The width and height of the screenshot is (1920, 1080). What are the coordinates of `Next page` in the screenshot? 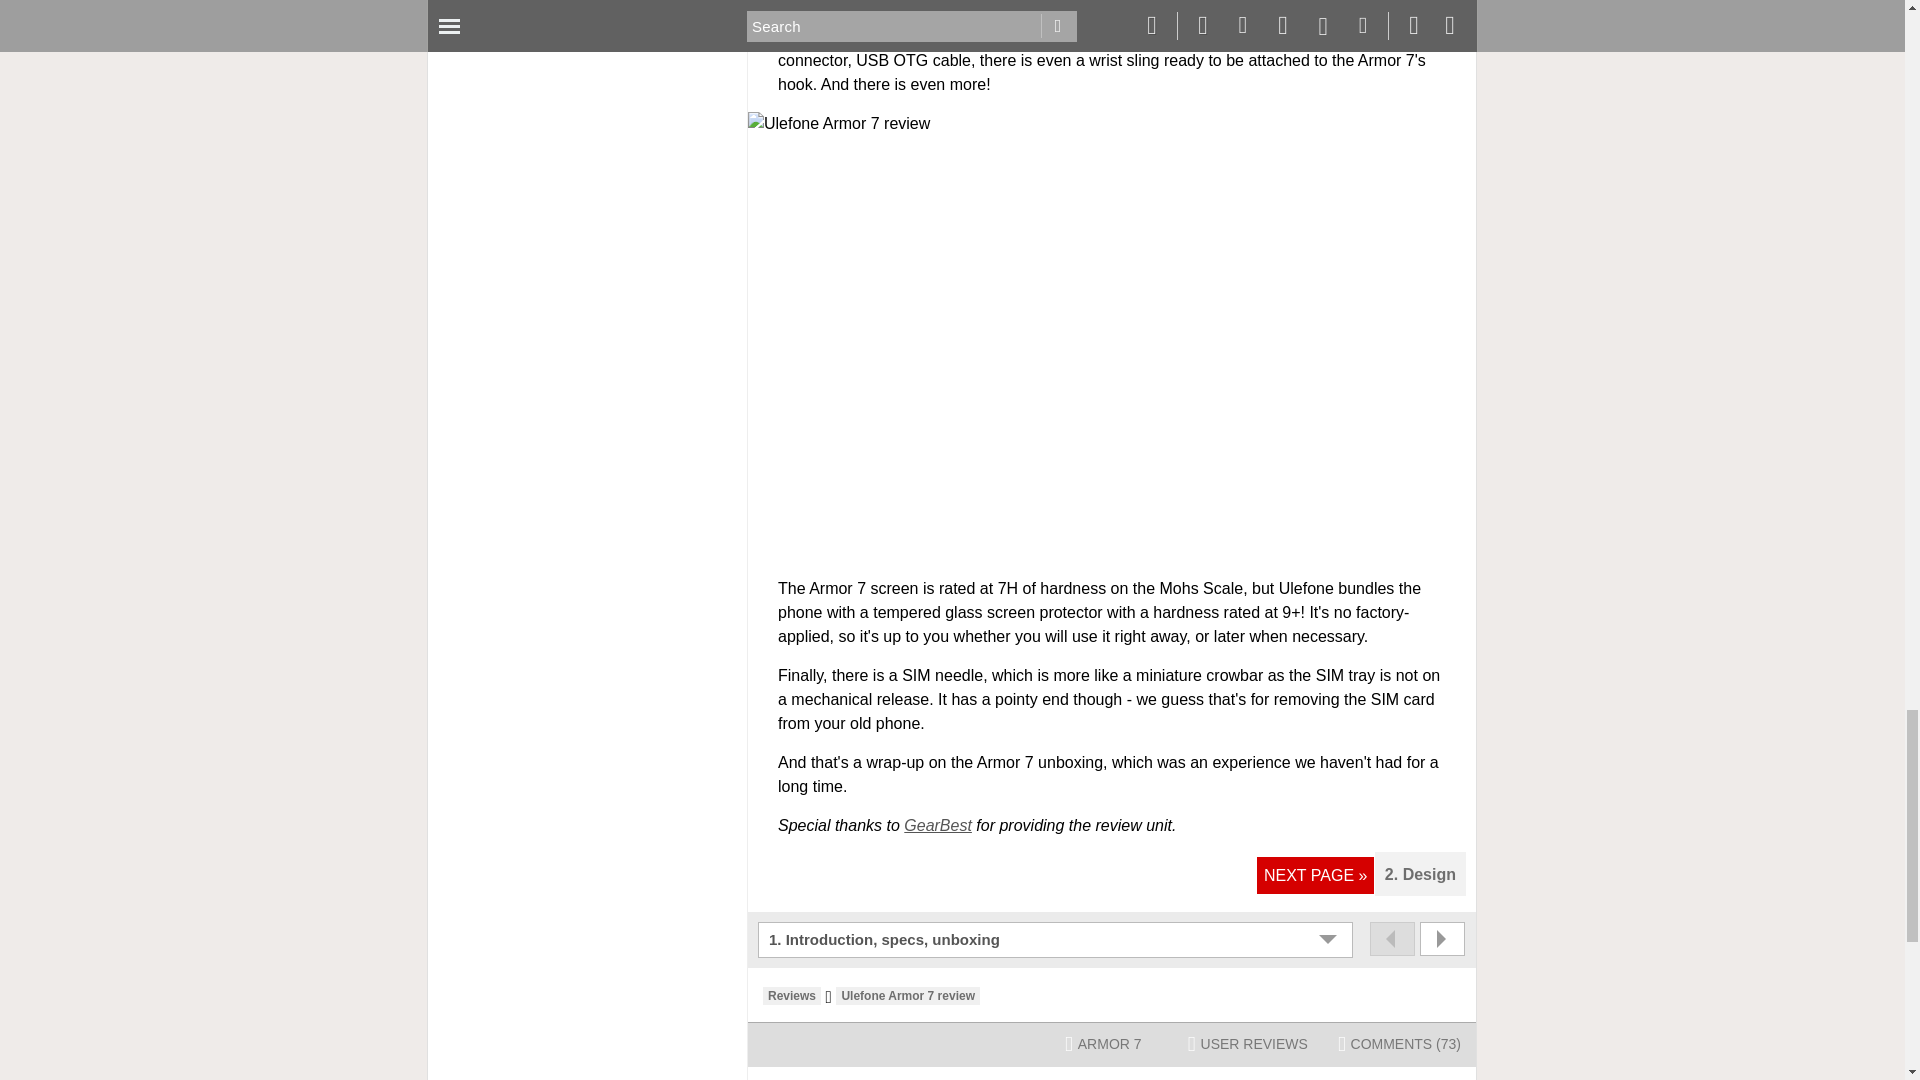 It's located at (1442, 938).